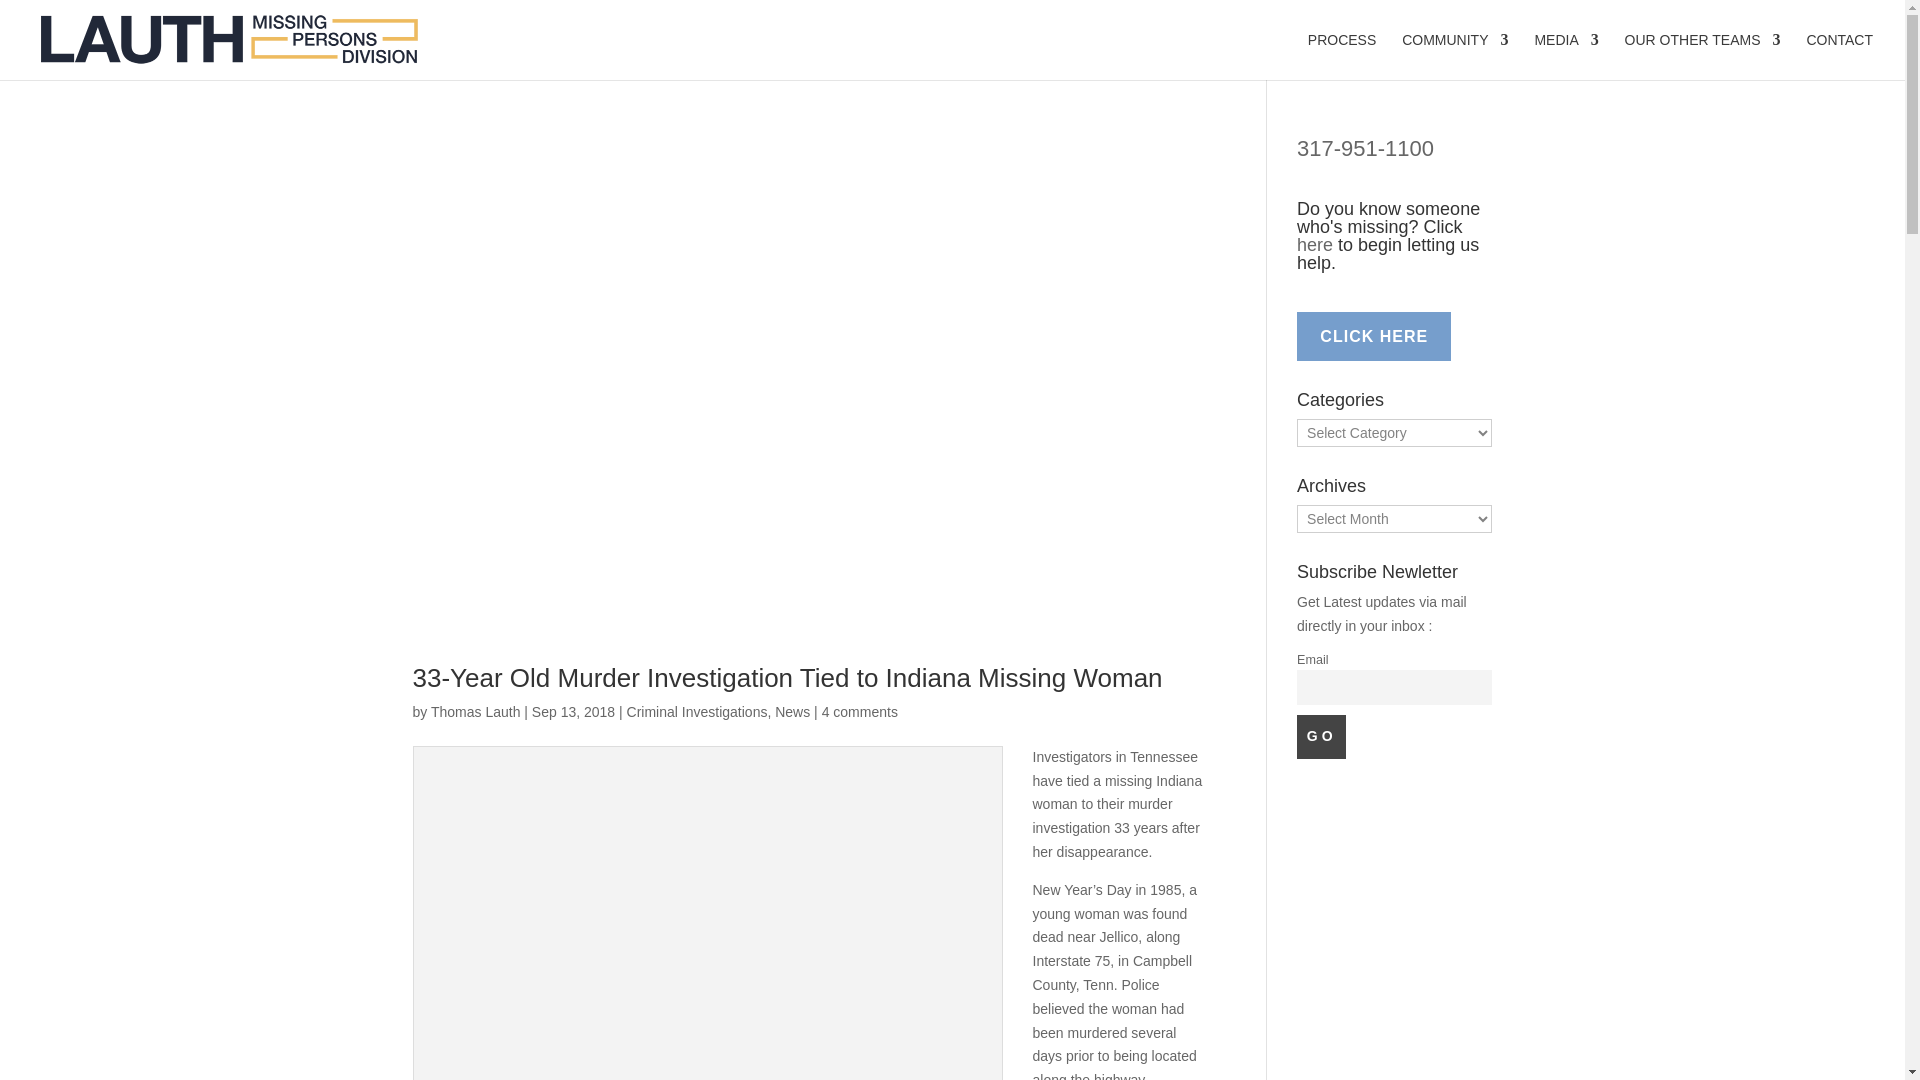  I want to click on MEDIA, so click(1566, 56).